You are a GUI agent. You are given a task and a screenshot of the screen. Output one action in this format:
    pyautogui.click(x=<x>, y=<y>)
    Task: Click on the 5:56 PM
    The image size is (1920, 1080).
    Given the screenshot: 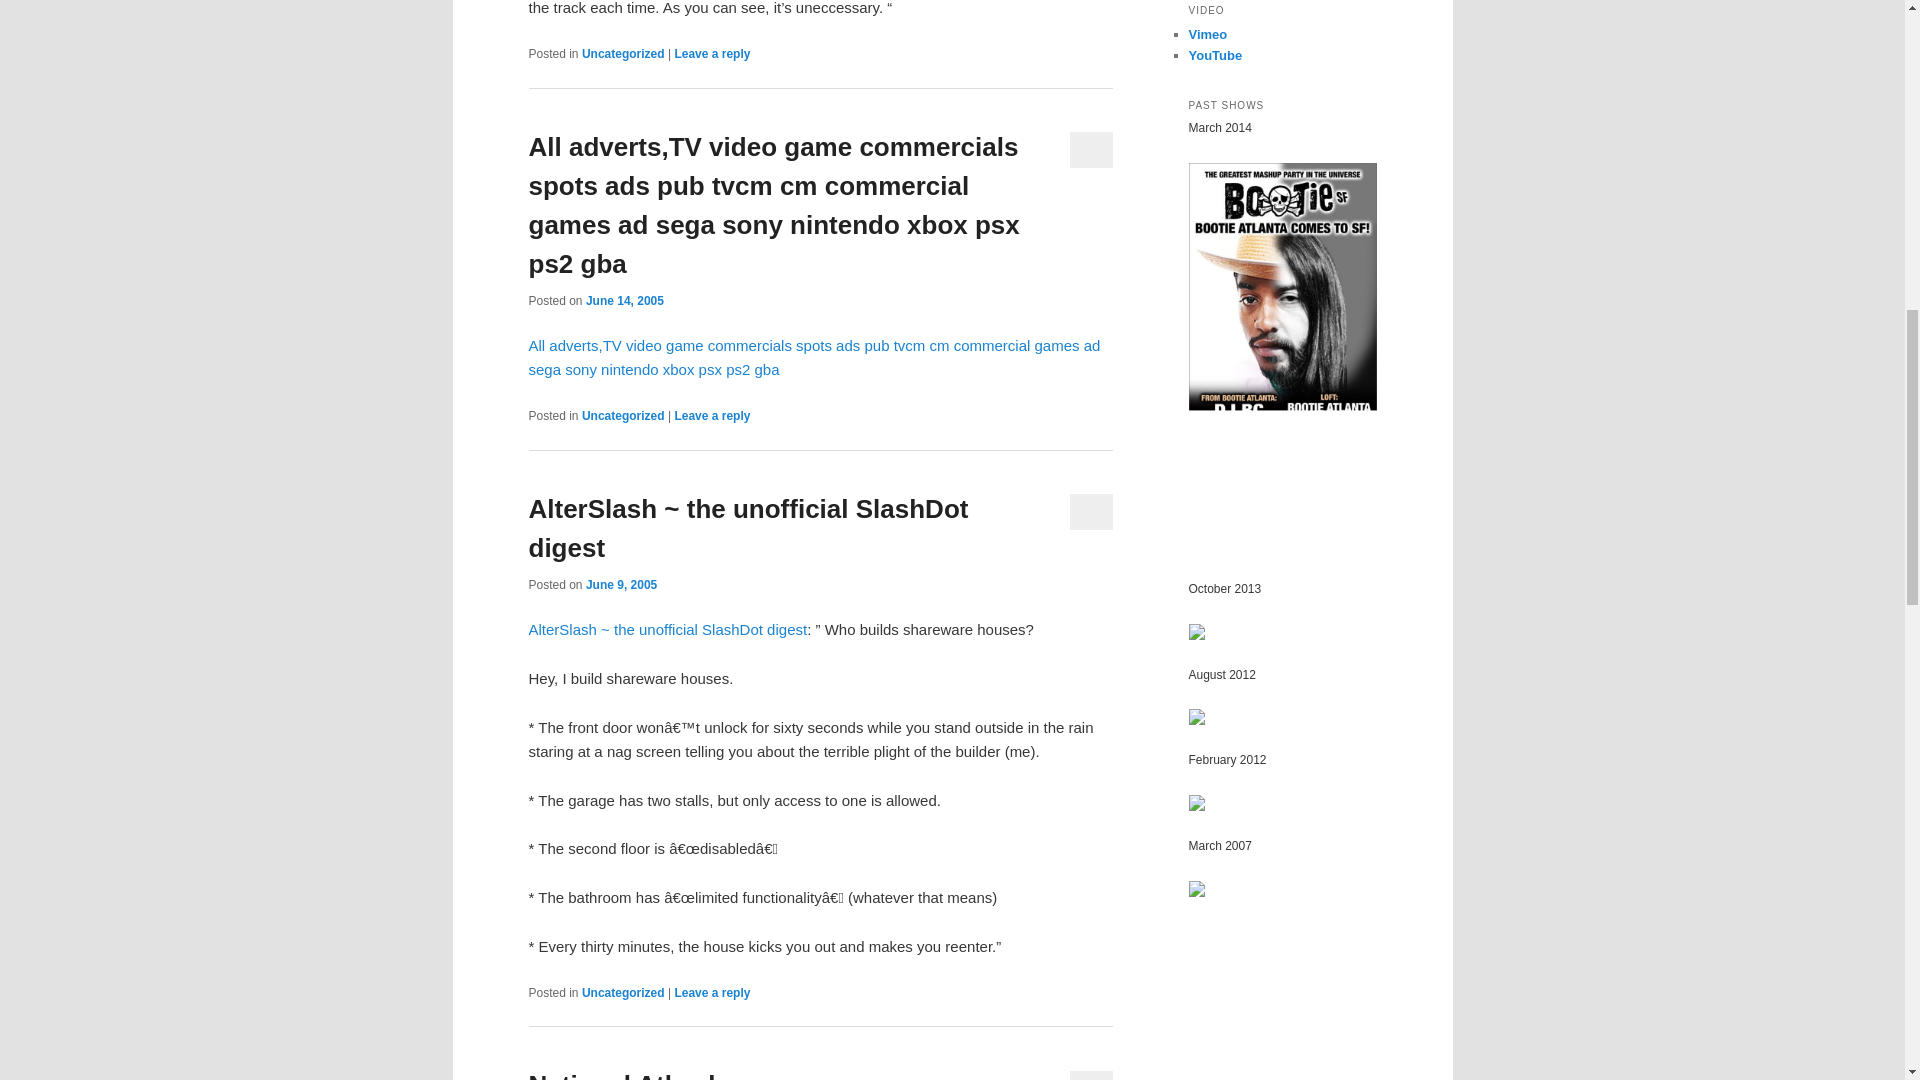 What is the action you would take?
    pyautogui.click(x=620, y=584)
    